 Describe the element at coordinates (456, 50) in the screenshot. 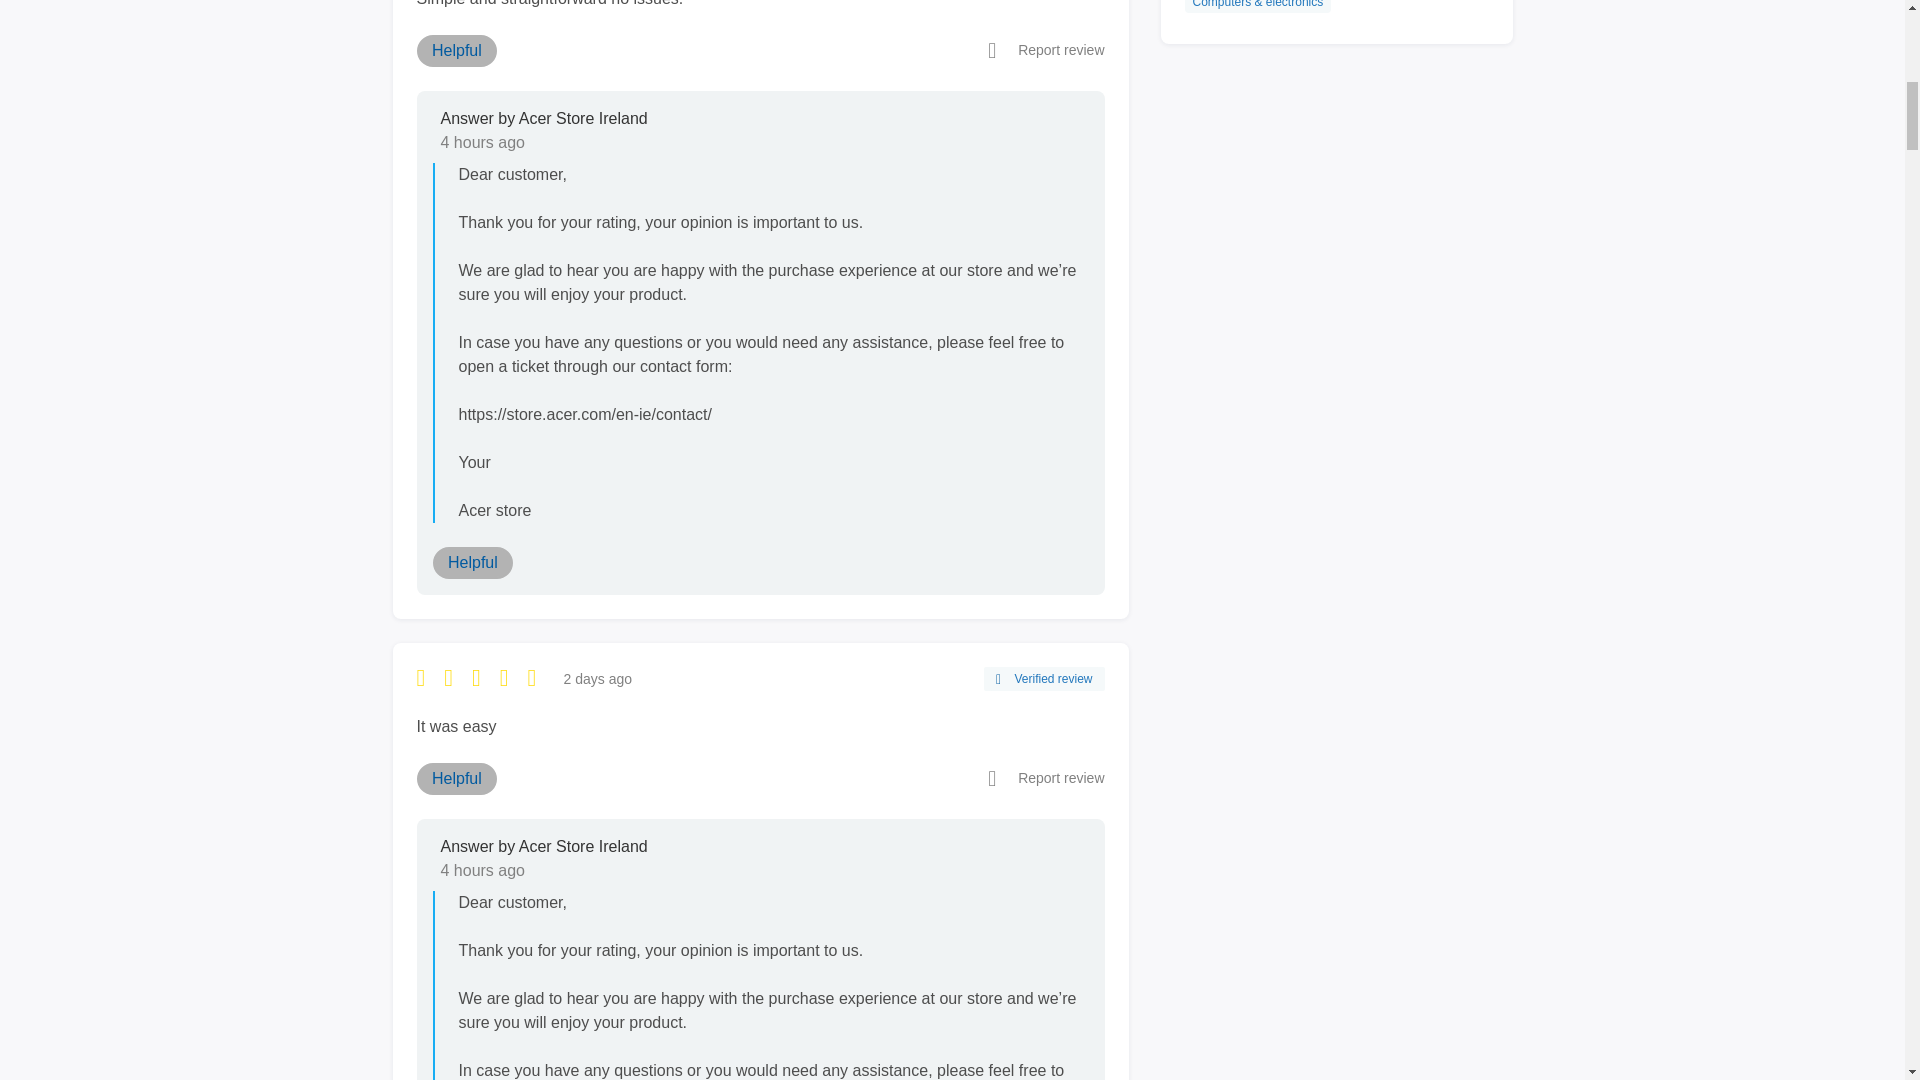

I see `Helpful` at that location.